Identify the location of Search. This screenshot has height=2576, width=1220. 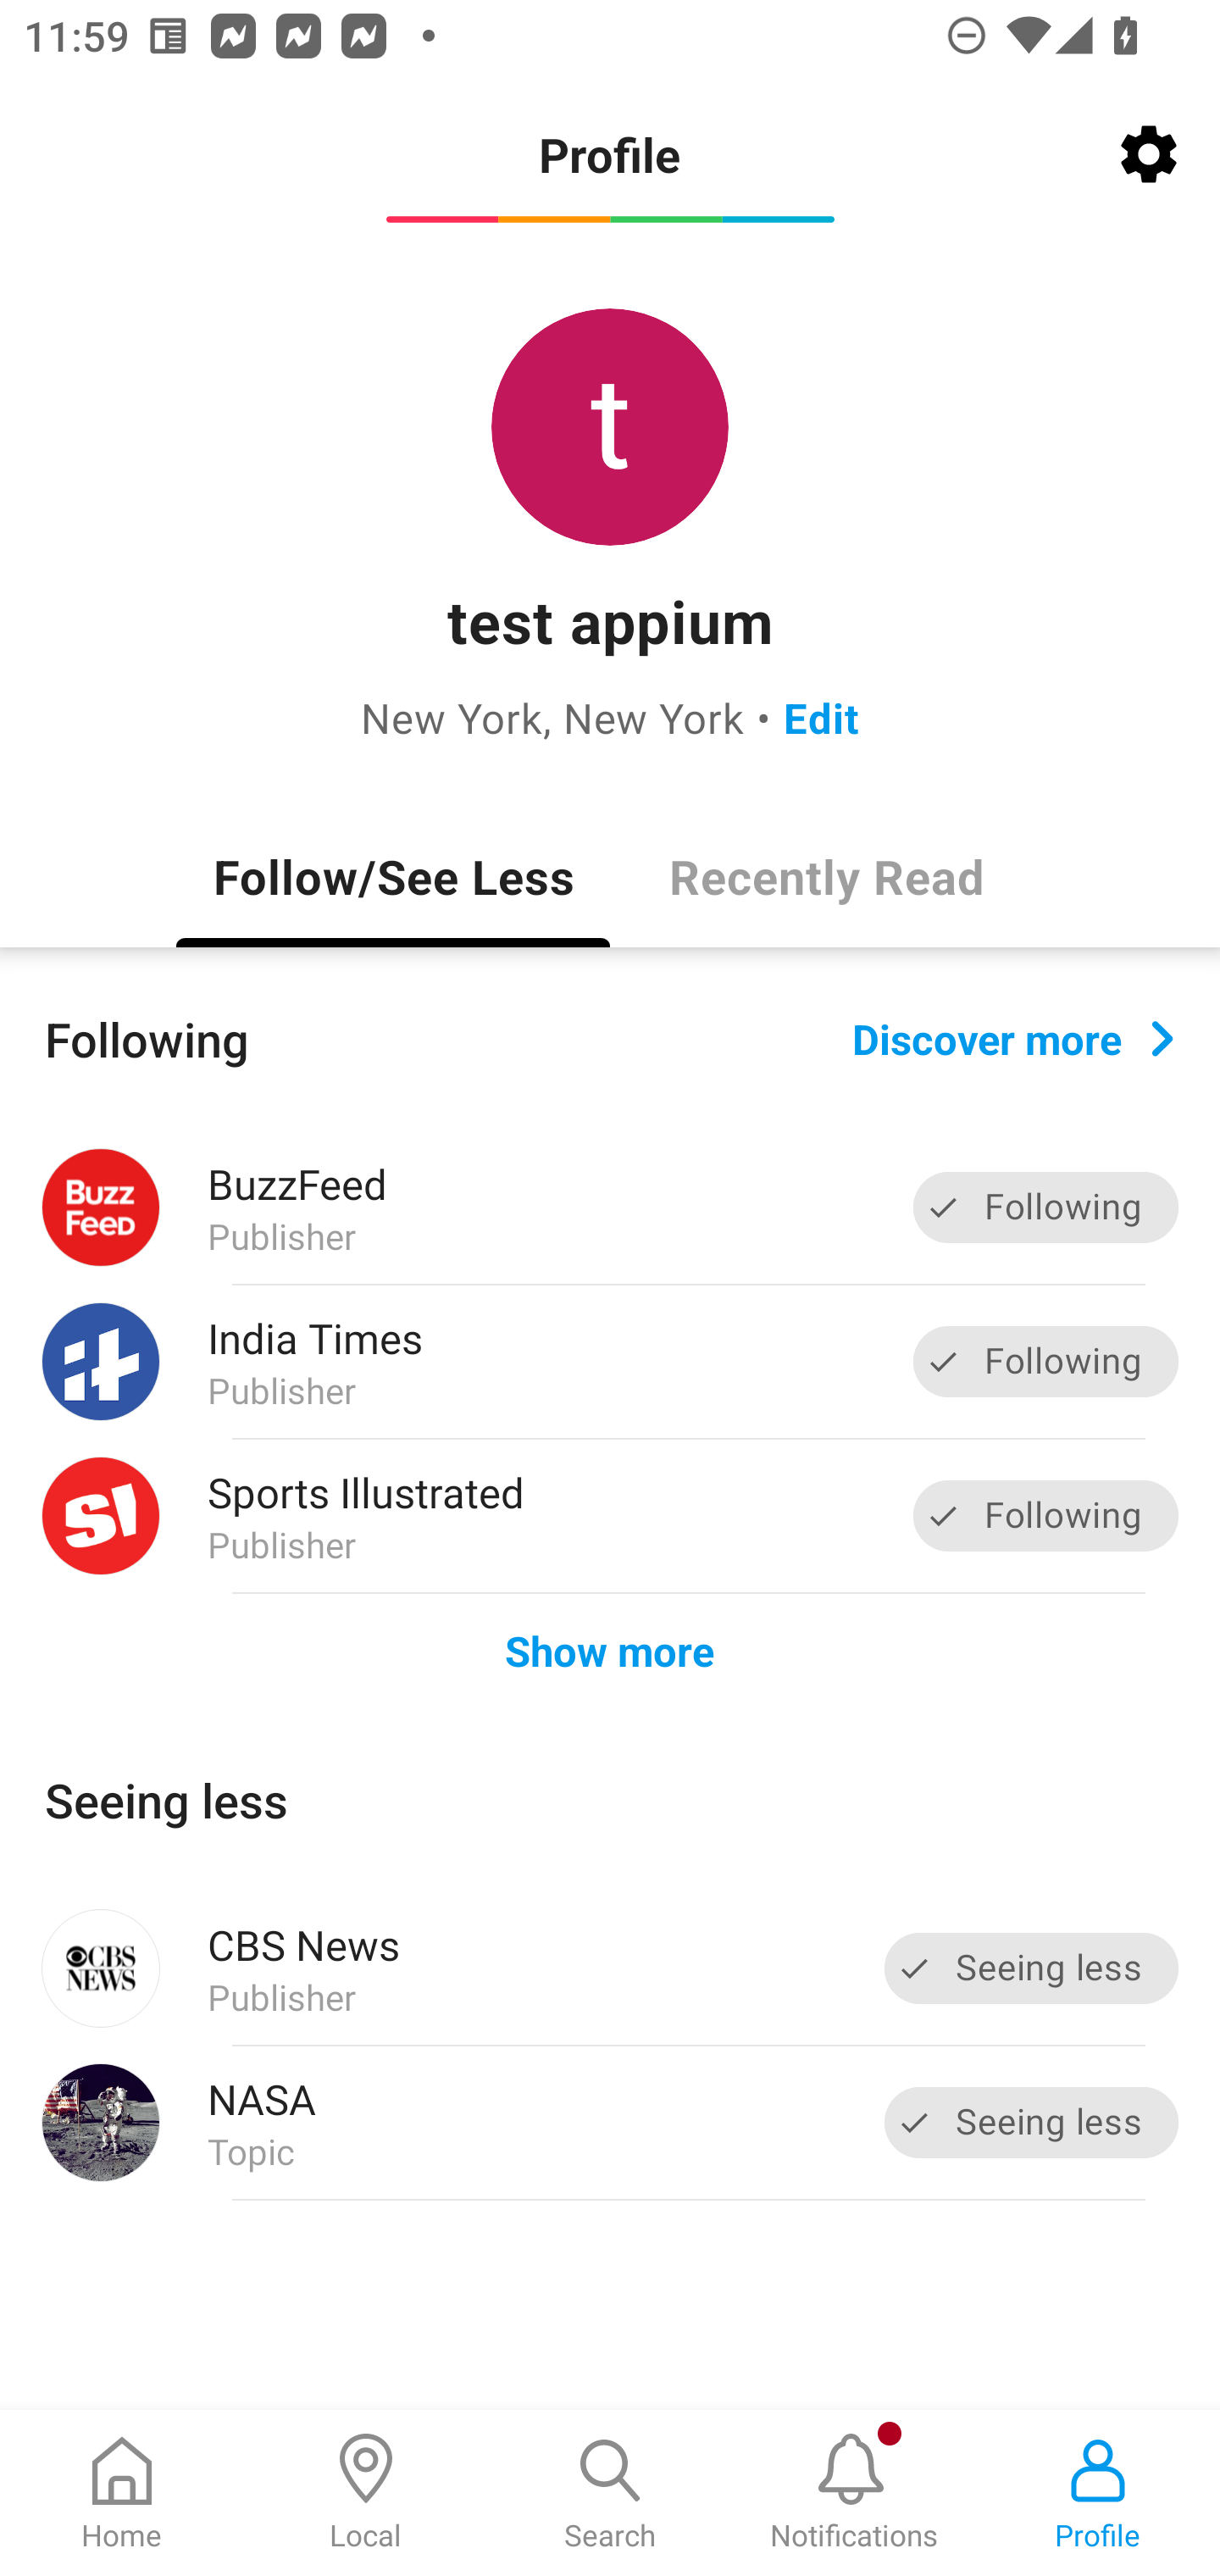
(610, 2493).